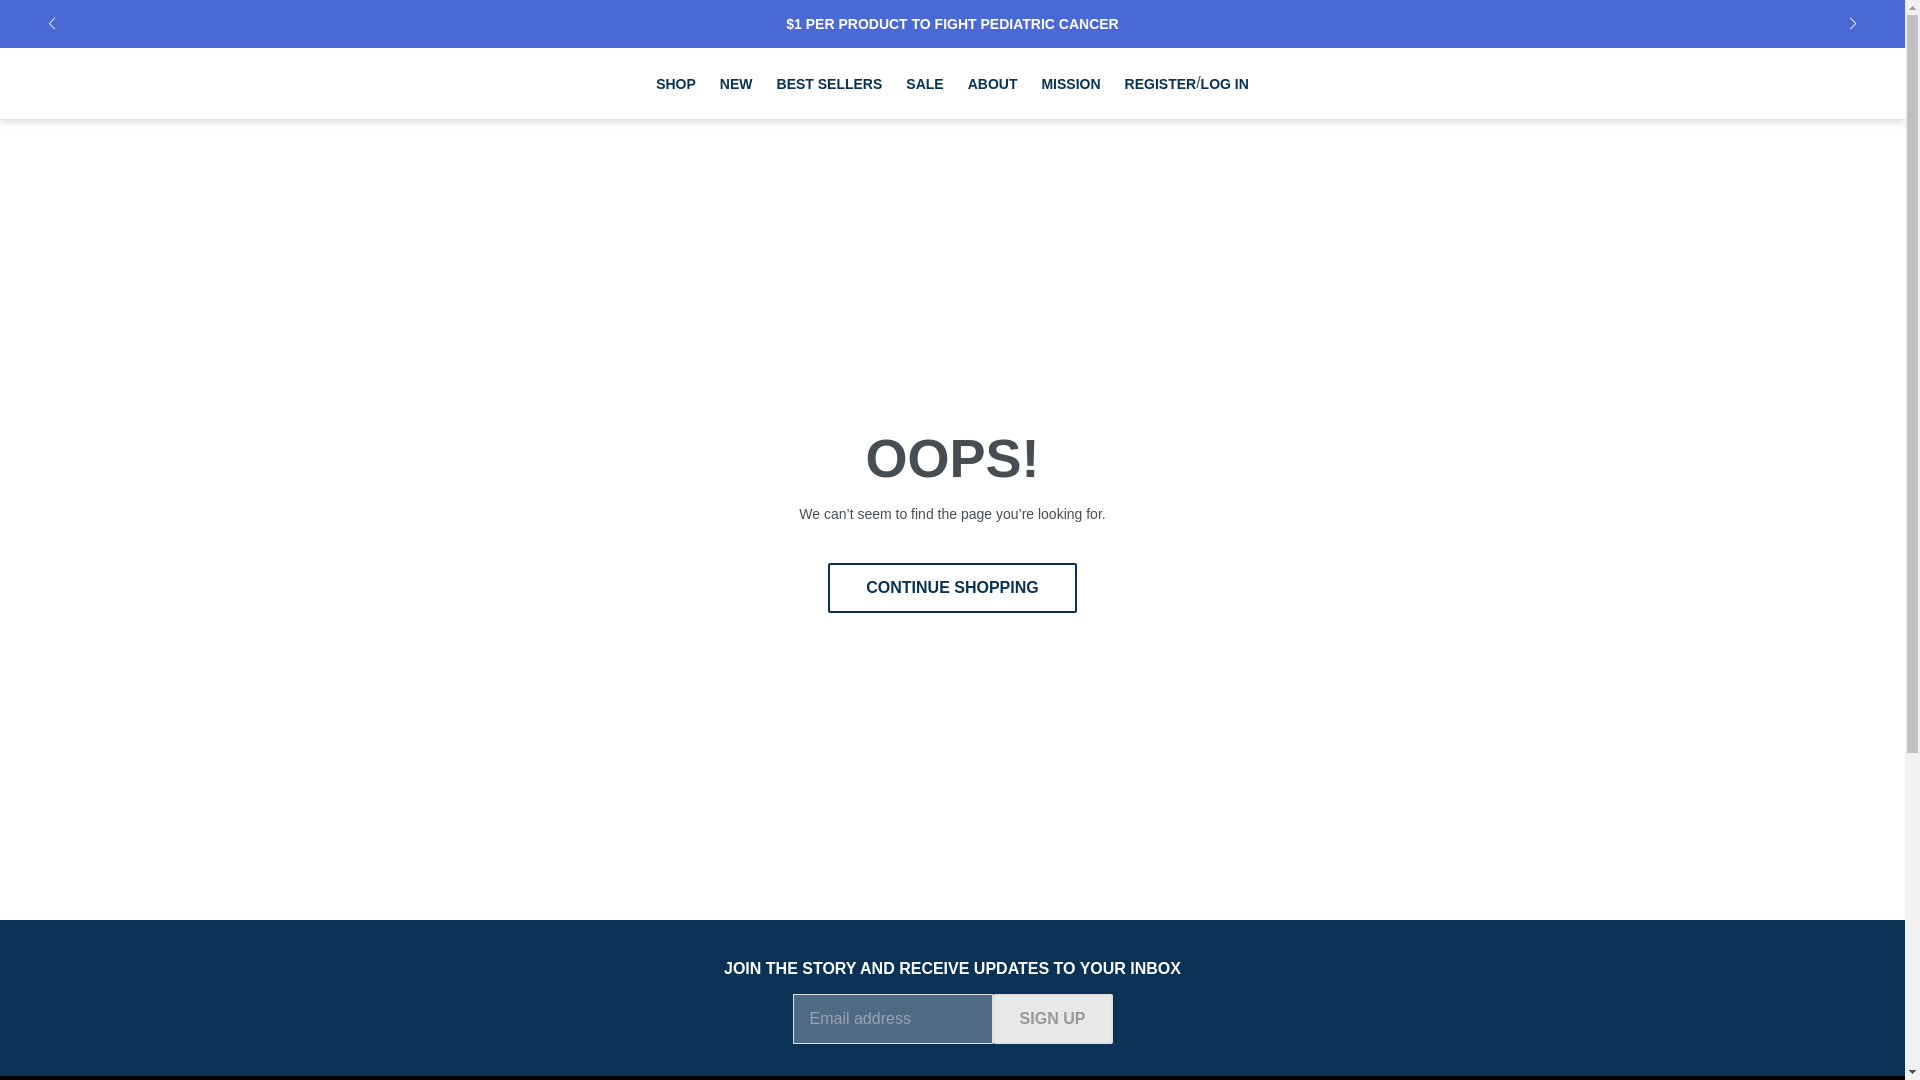 This screenshot has width=1920, height=1080. What do you see at coordinates (676, 82) in the screenshot?
I see `SHOP` at bounding box center [676, 82].